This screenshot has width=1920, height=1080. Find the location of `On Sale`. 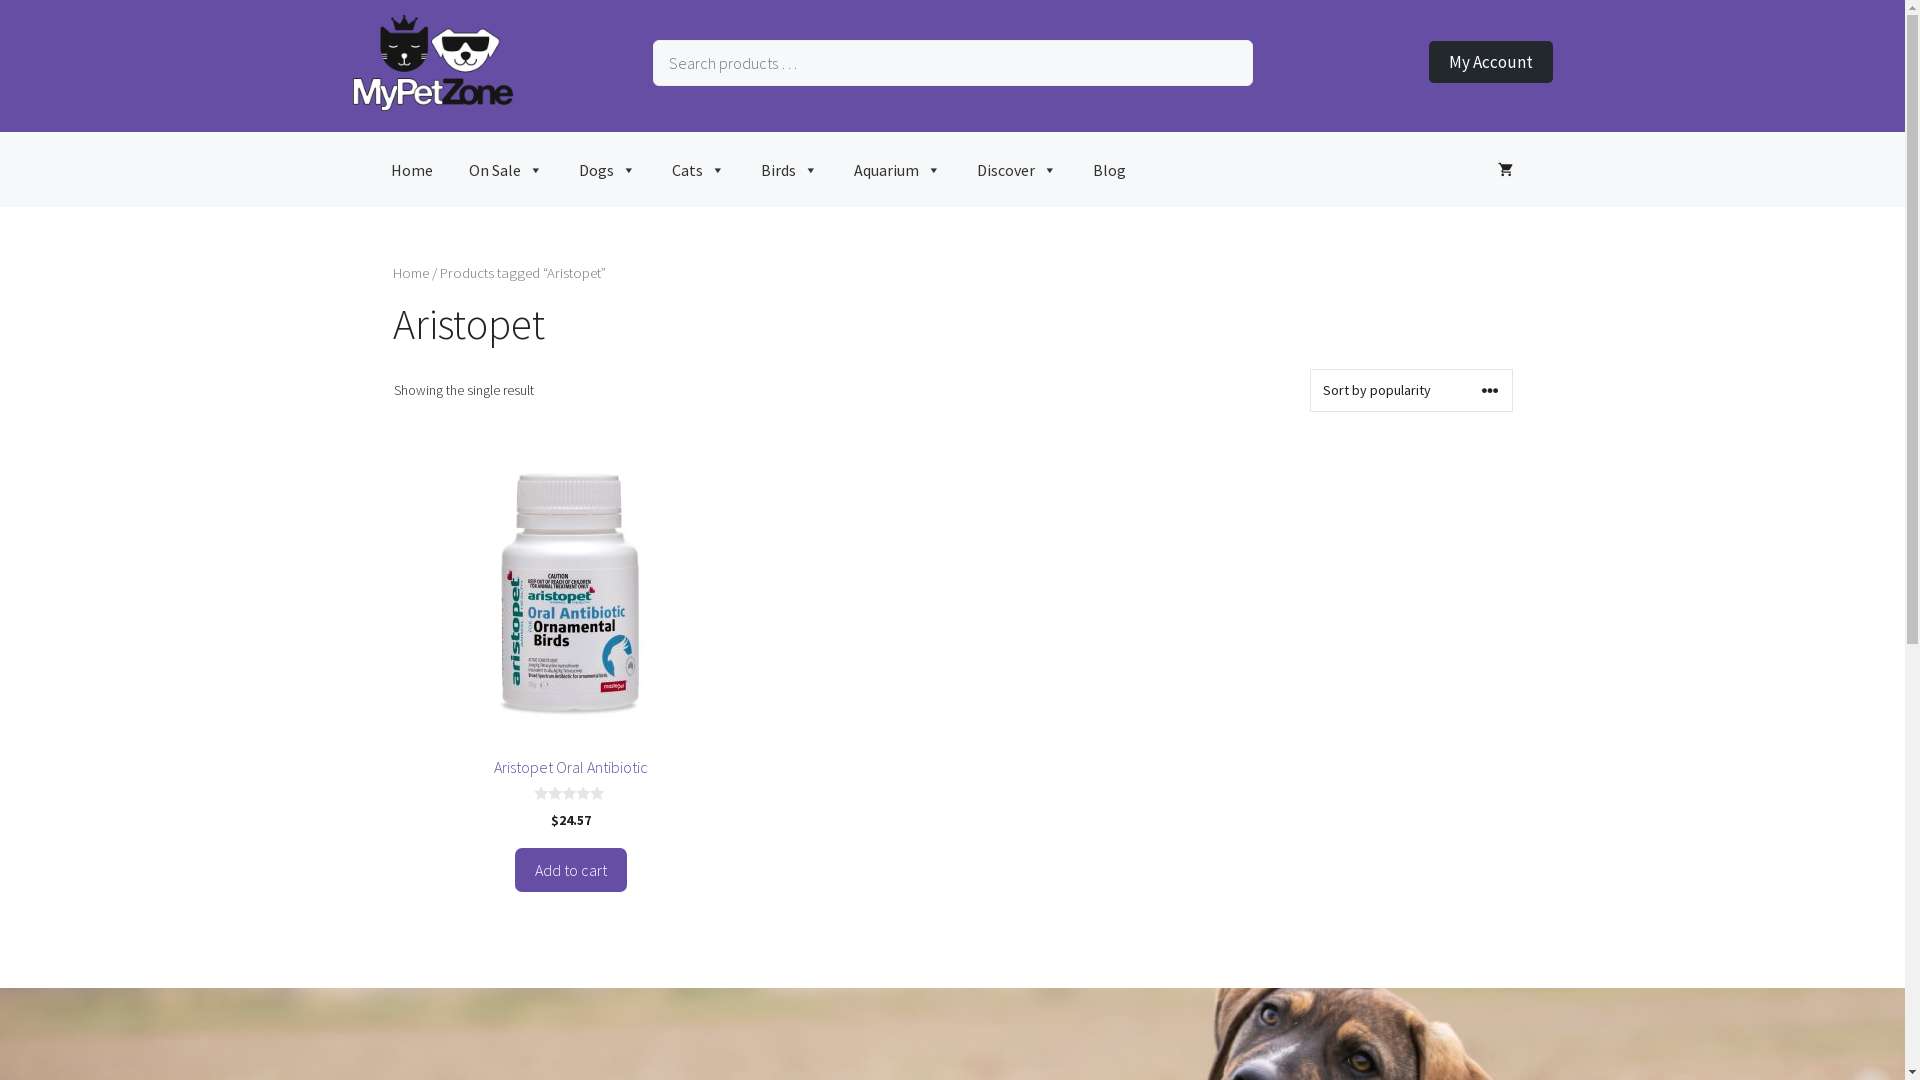

On Sale is located at coordinates (505, 170).